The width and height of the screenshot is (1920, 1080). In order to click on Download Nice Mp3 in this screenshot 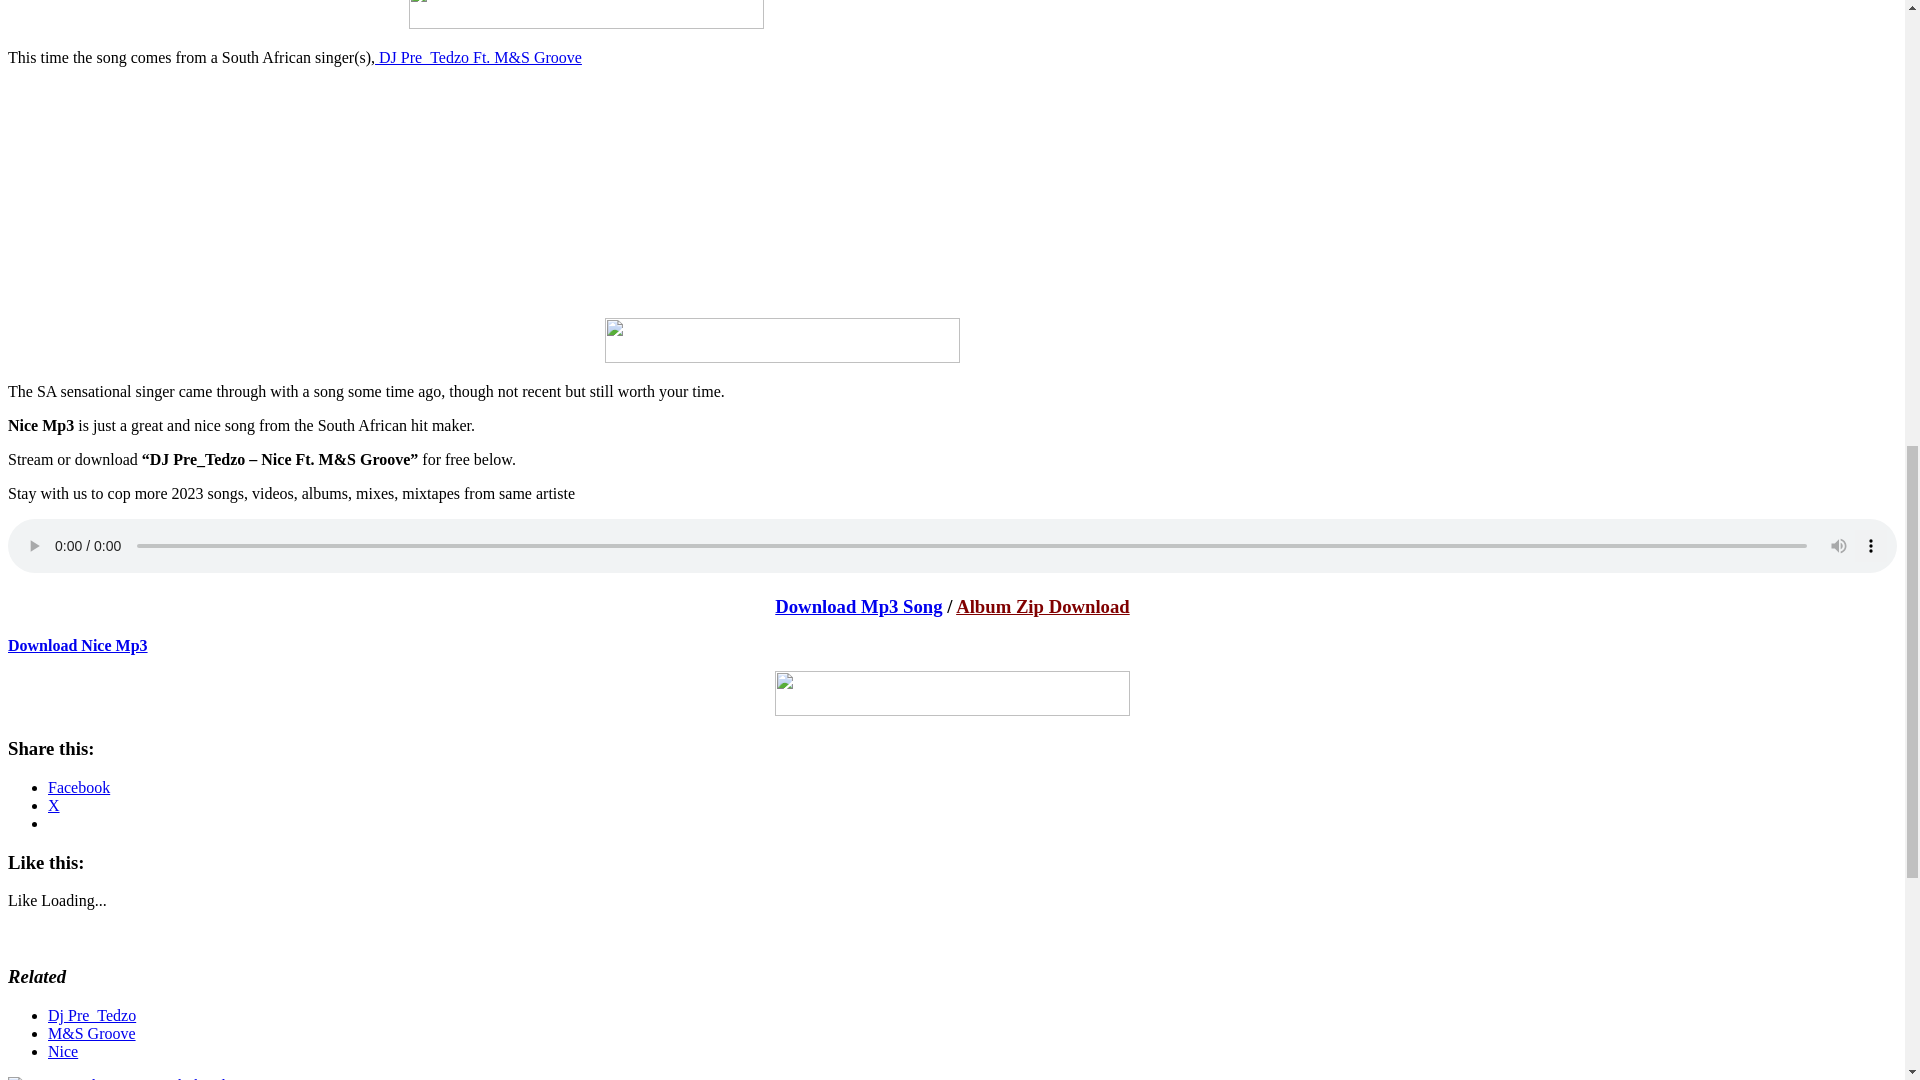, I will do `click(77, 644)`.